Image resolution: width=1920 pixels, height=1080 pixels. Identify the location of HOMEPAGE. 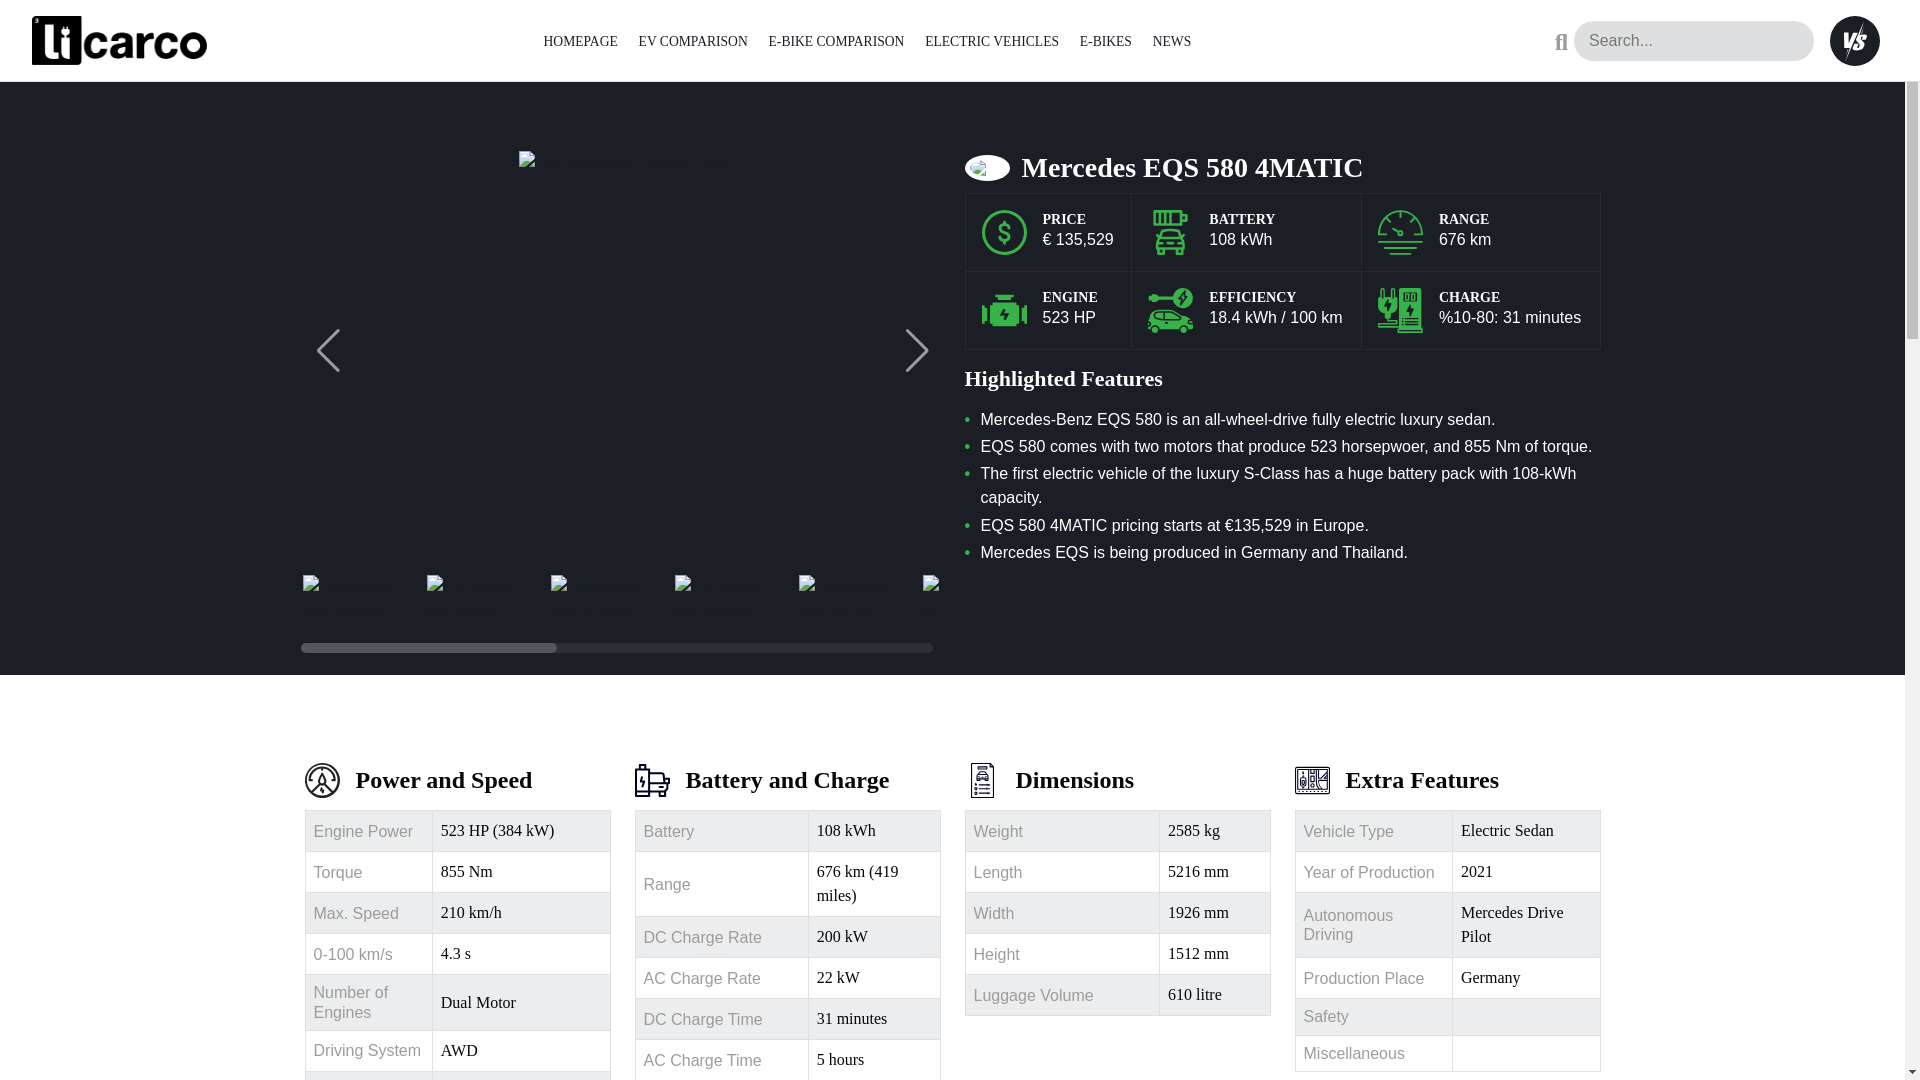
(580, 40).